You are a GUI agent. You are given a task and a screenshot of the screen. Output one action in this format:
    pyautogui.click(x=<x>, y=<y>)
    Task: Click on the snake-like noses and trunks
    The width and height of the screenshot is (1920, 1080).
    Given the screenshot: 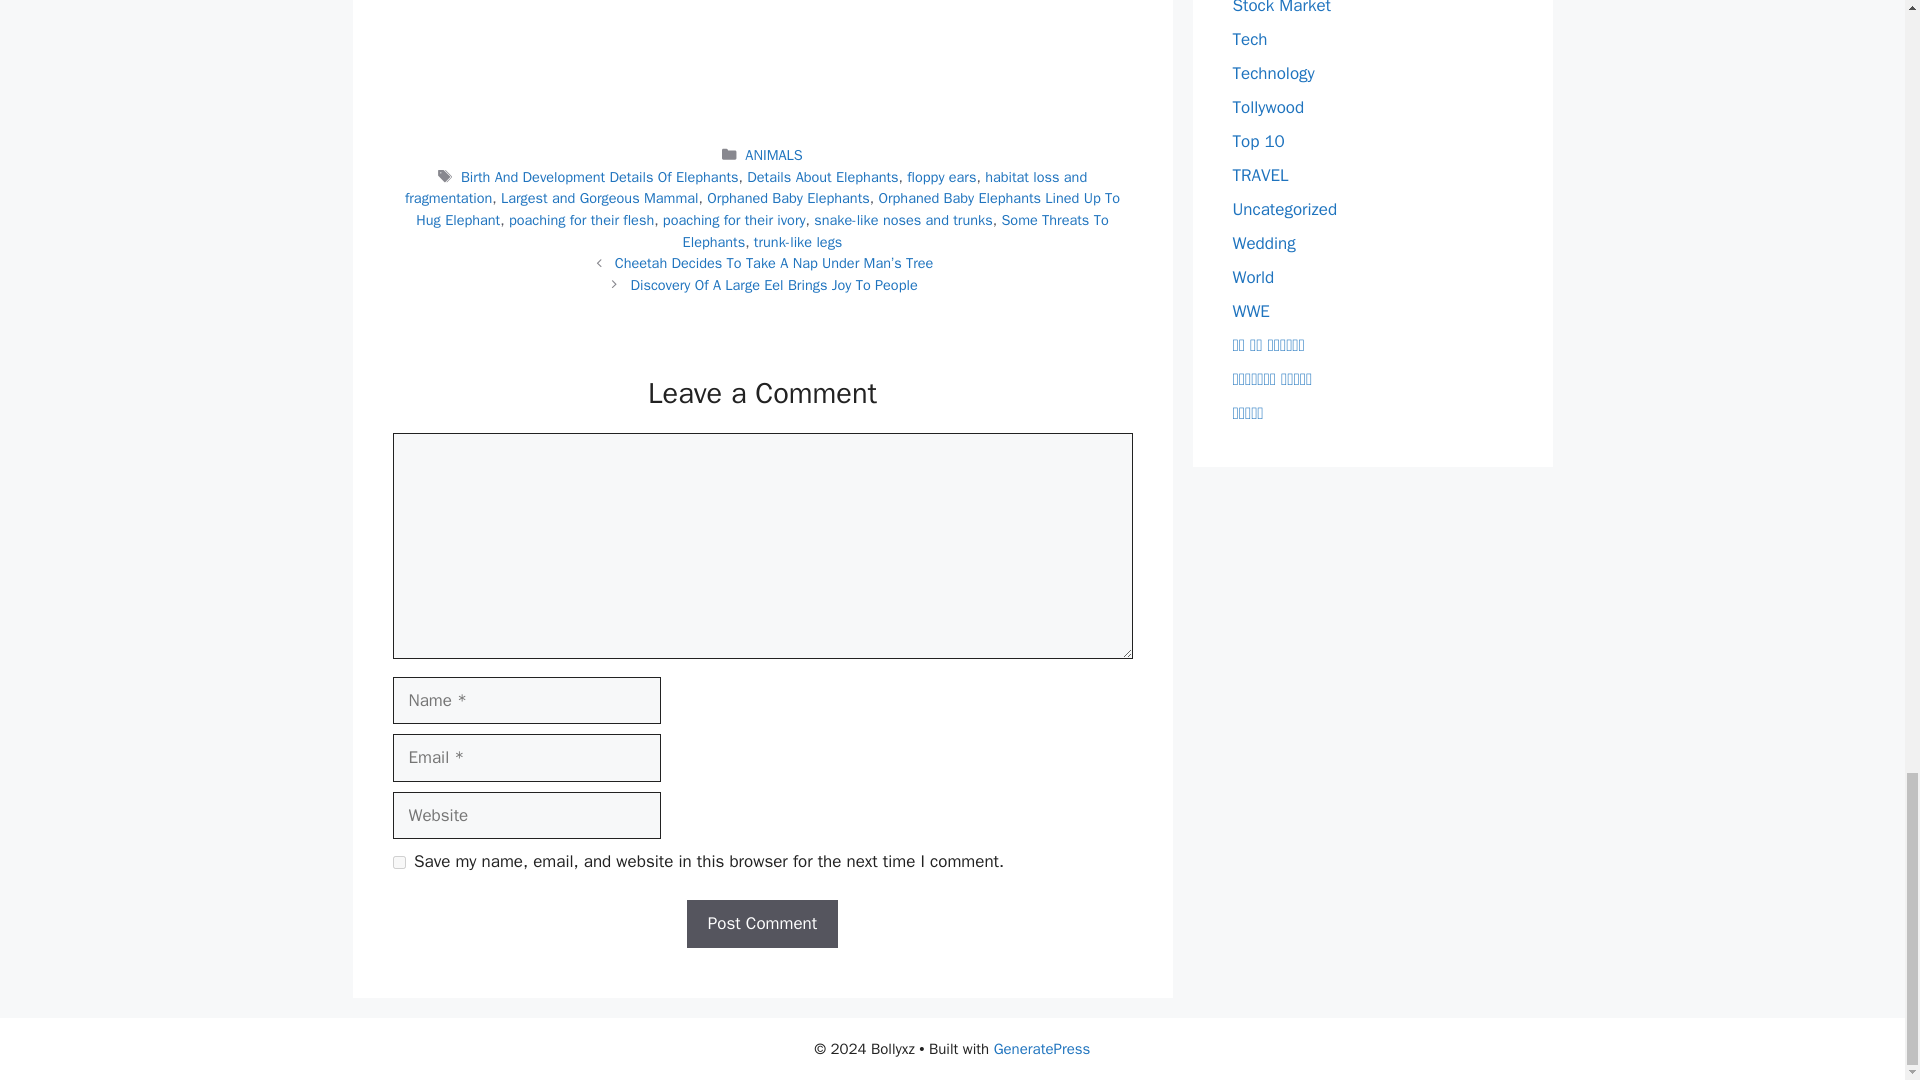 What is the action you would take?
    pyautogui.click(x=903, y=219)
    